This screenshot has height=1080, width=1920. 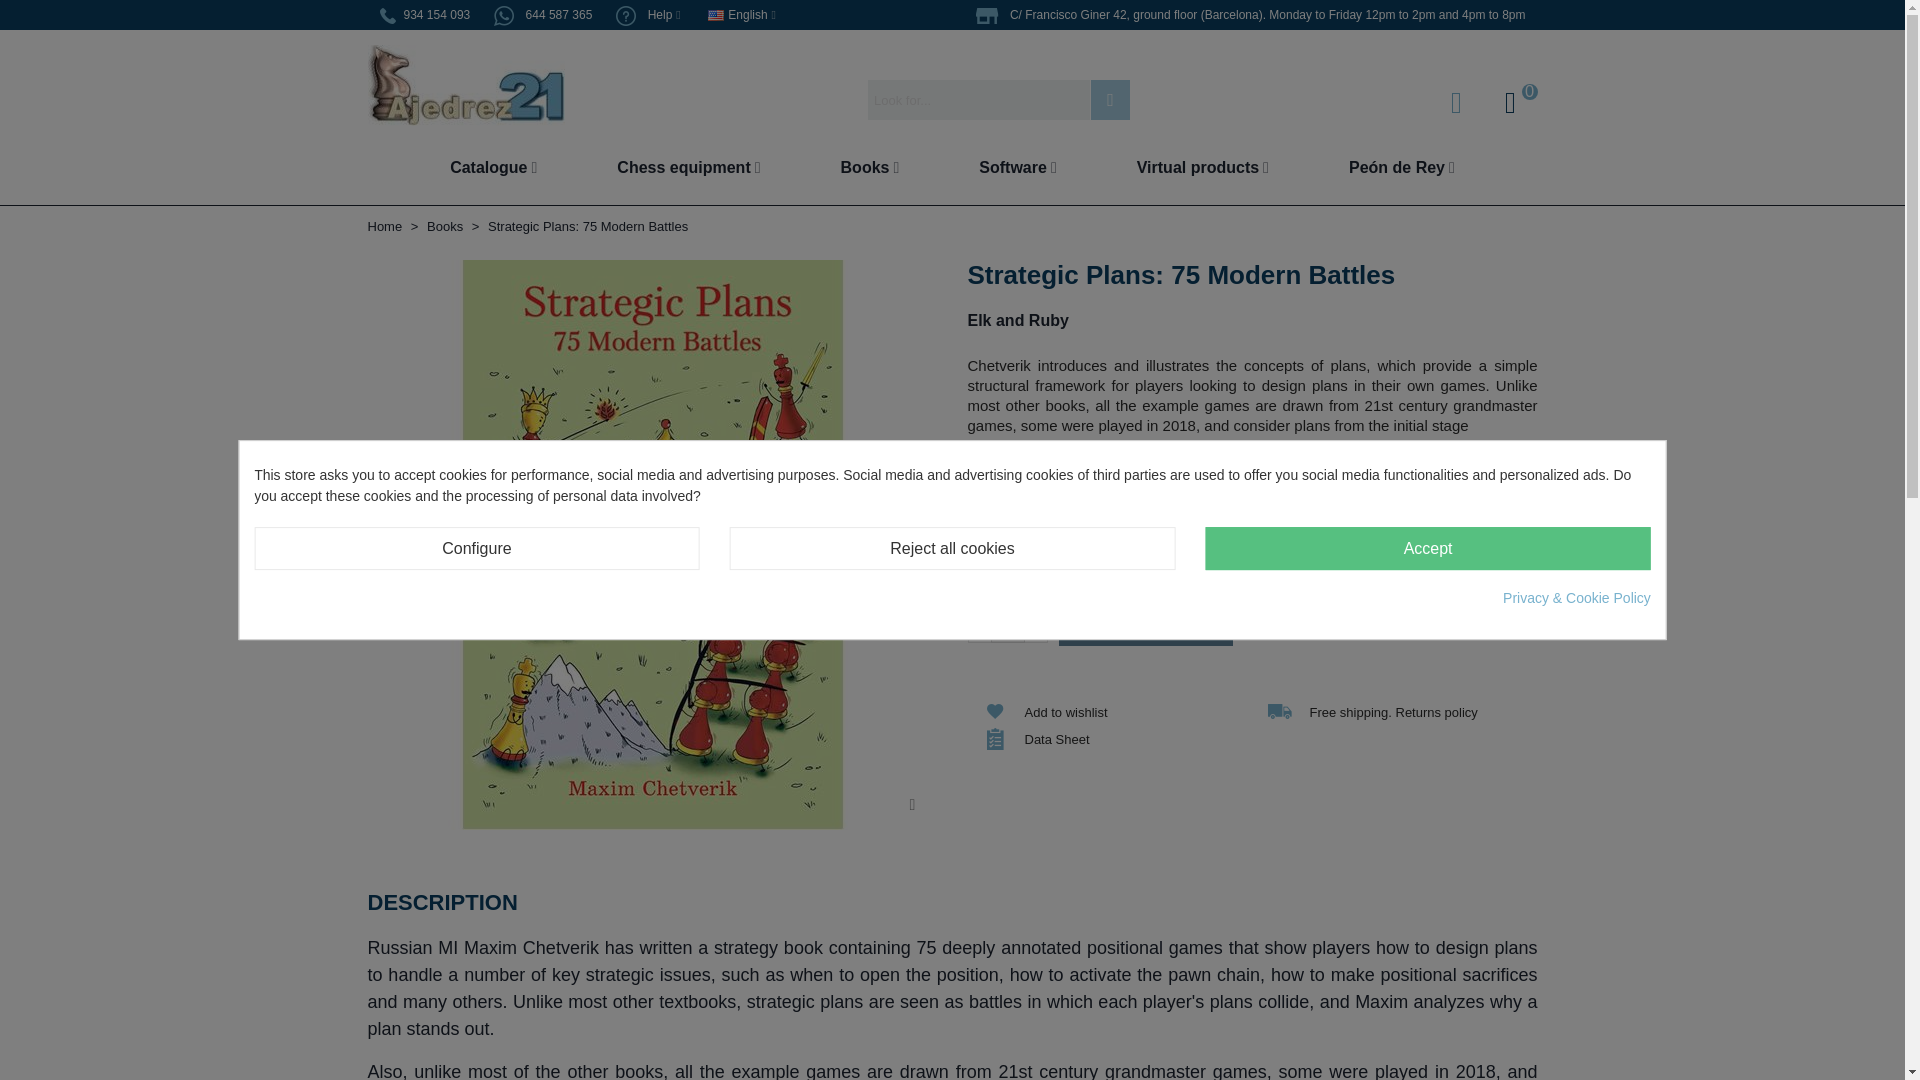 What do you see at coordinates (1510, 100) in the screenshot?
I see `0` at bounding box center [1510, 100].